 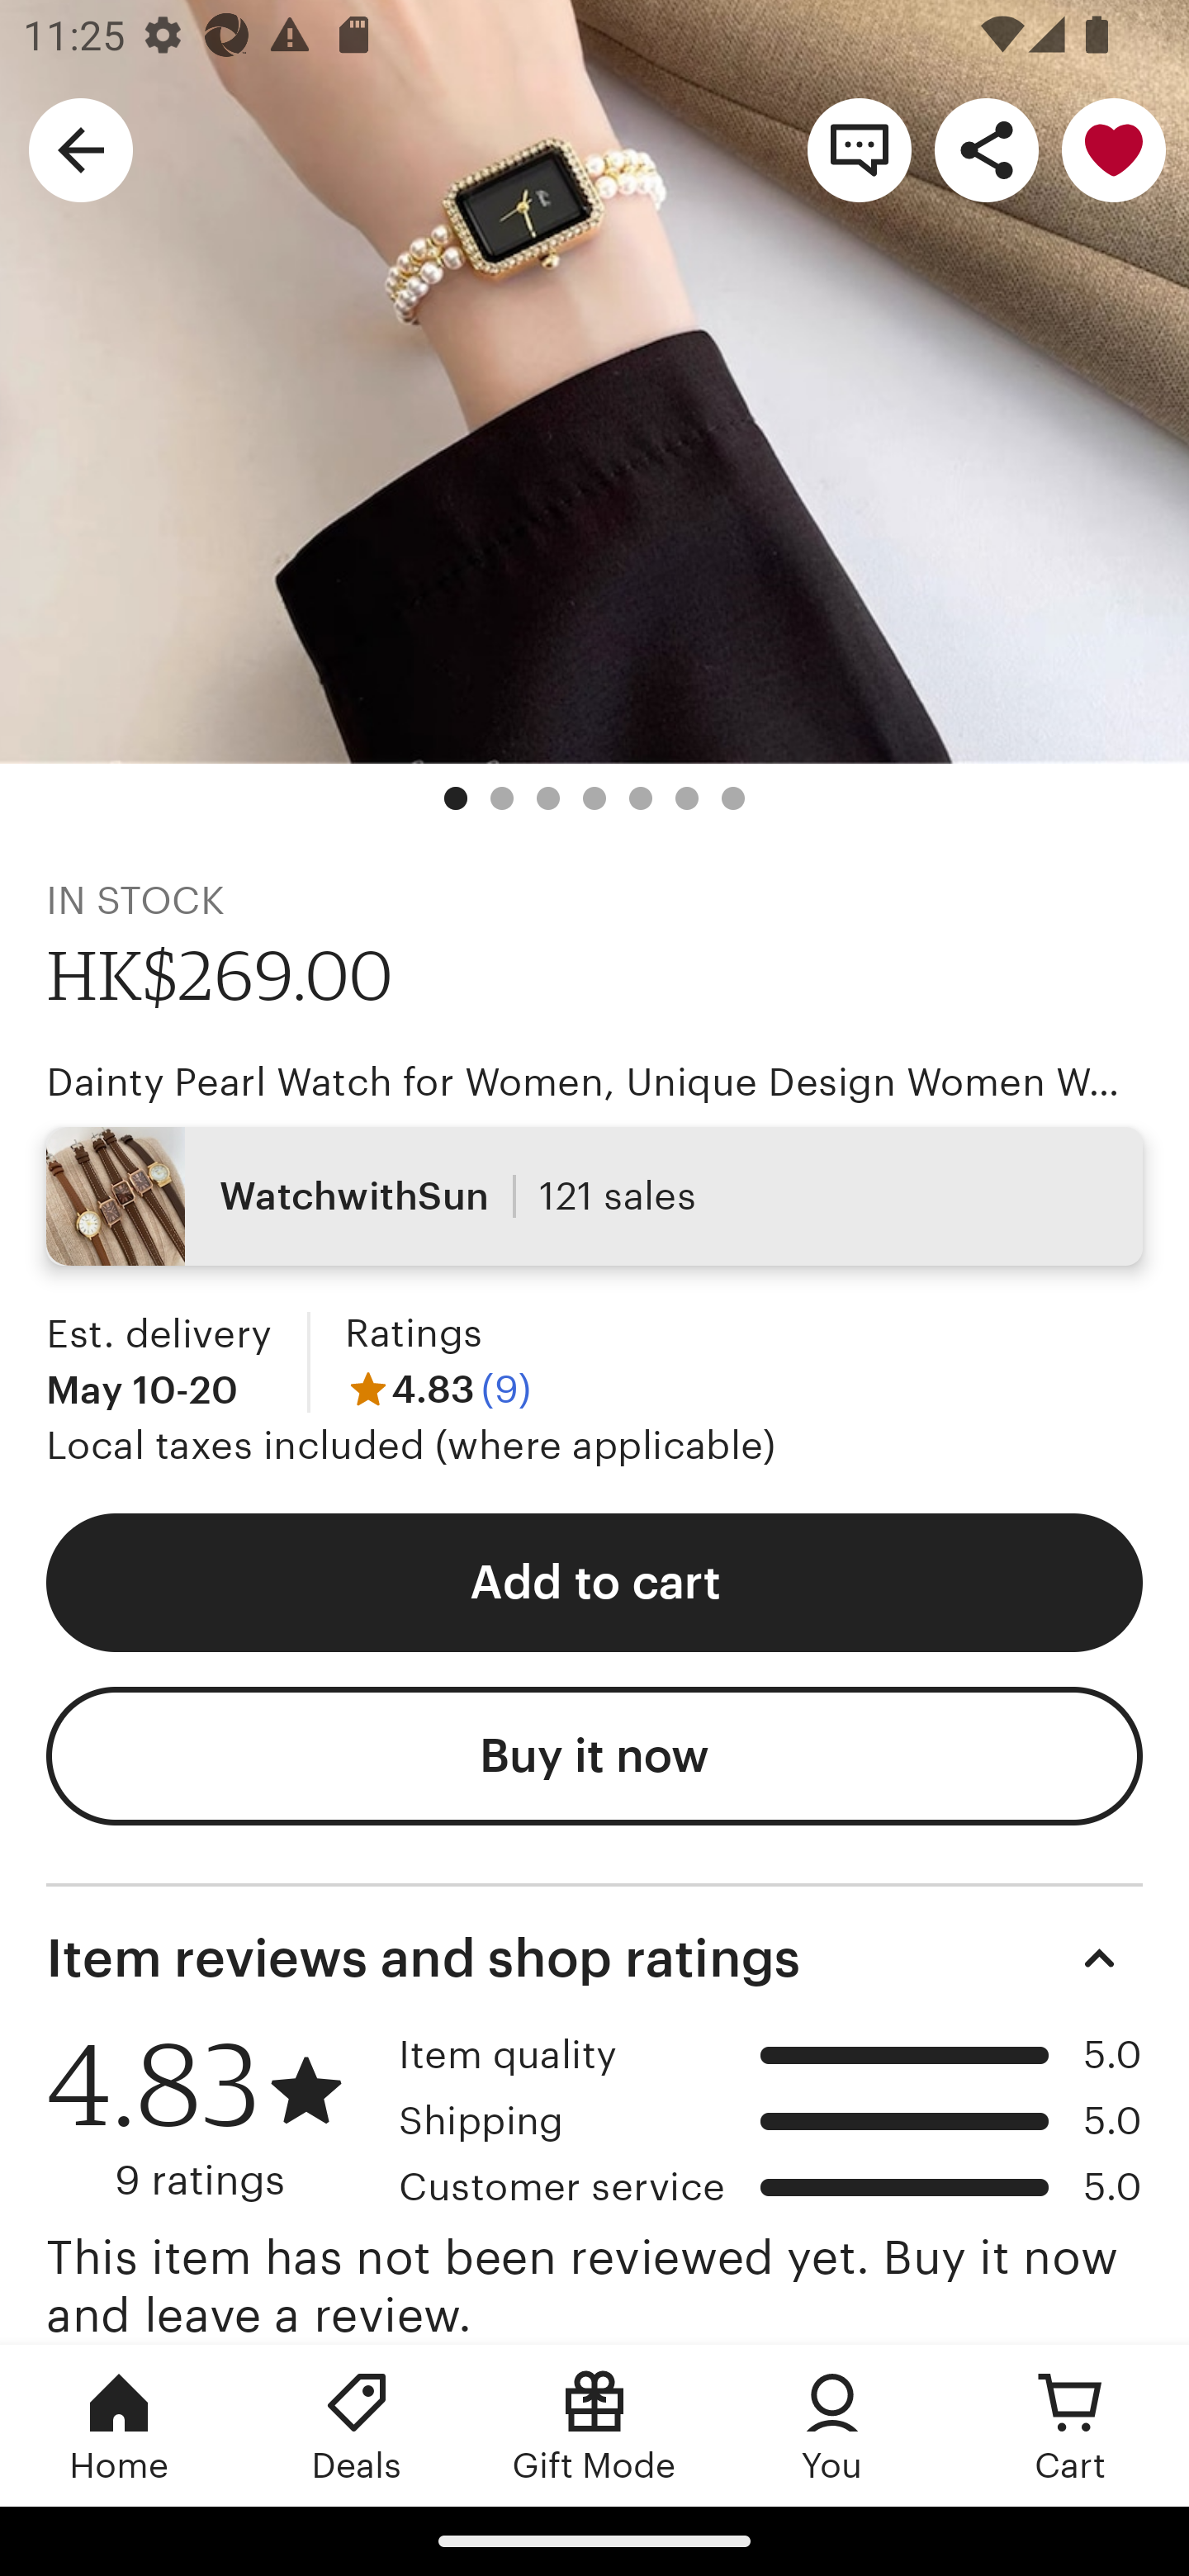 What do you see at coordinates (413, 1333) in the screenshot?
I see `Ratings` at bounding box center [413, 1333].